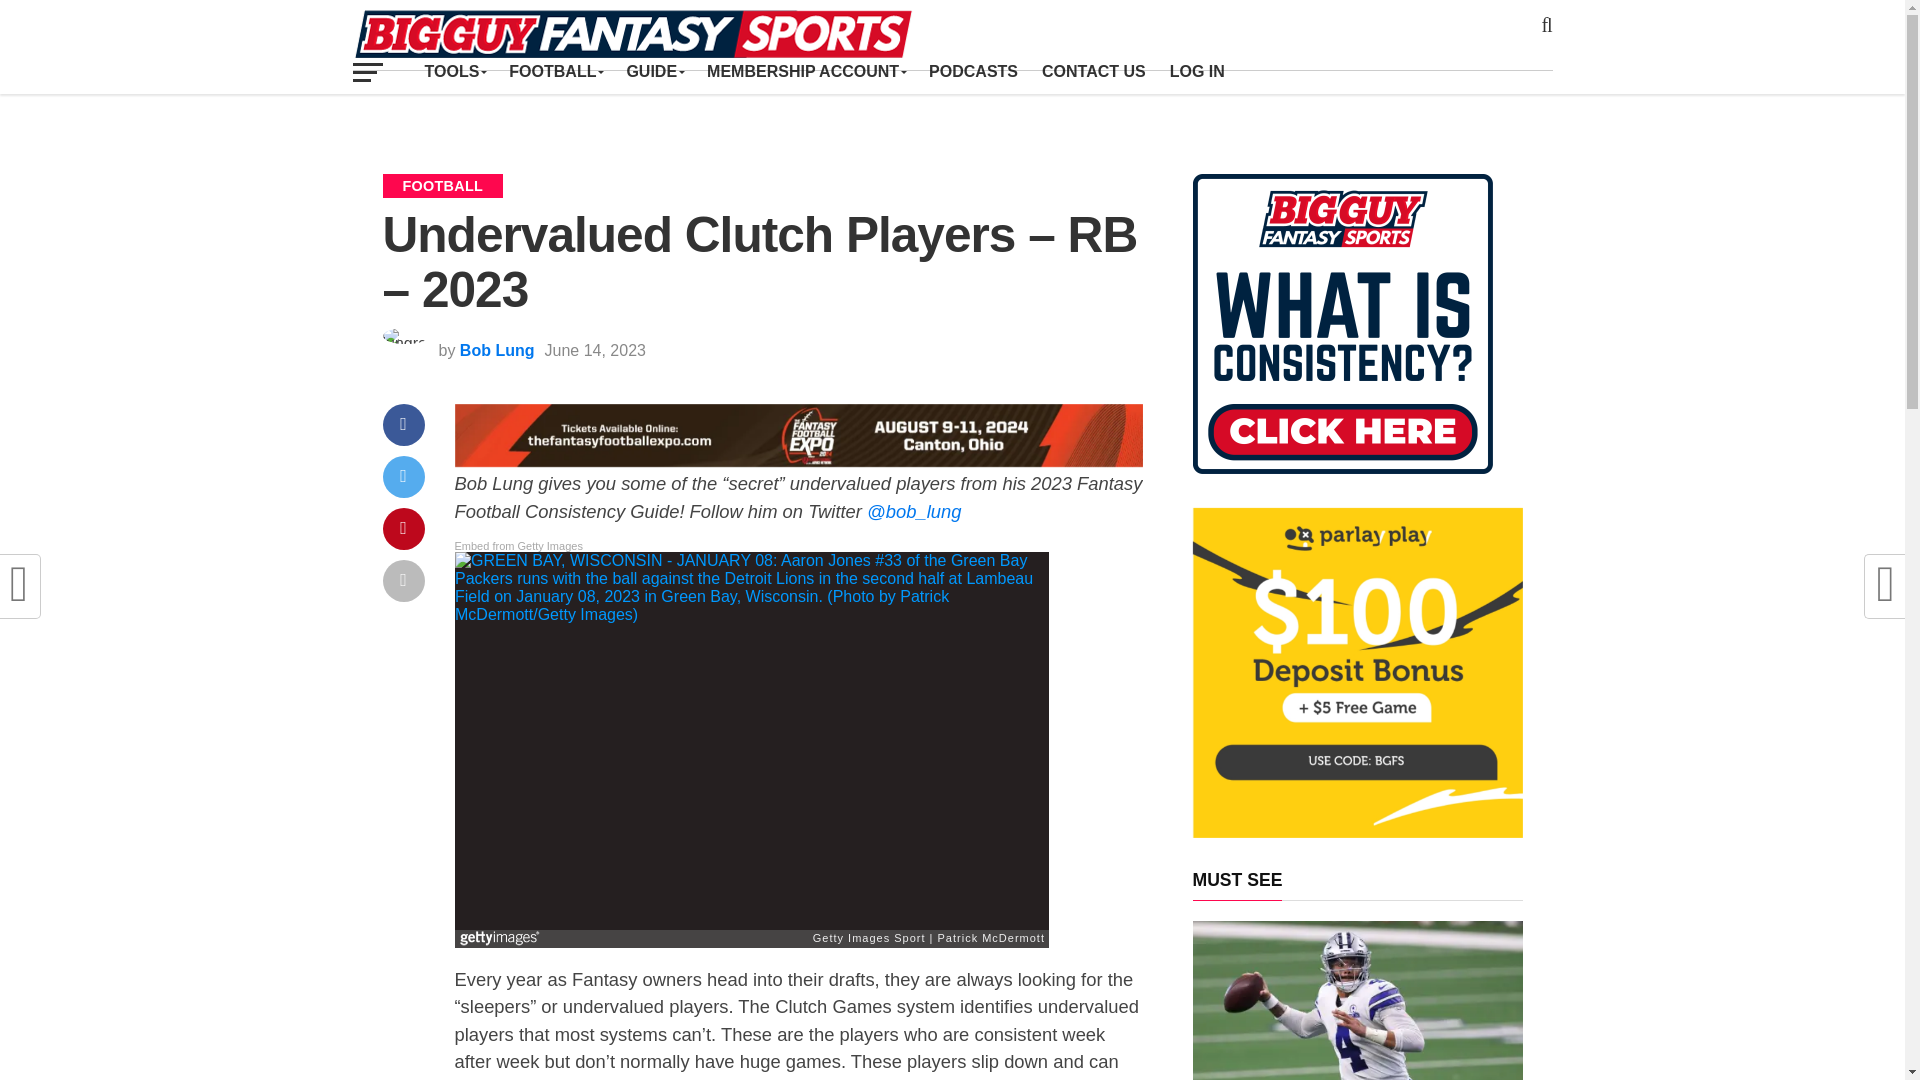 The image size is (1920, 1080). Describe the element at coordinates (556, 71) in the screenshot. I see `FOOTBALL` at that location.